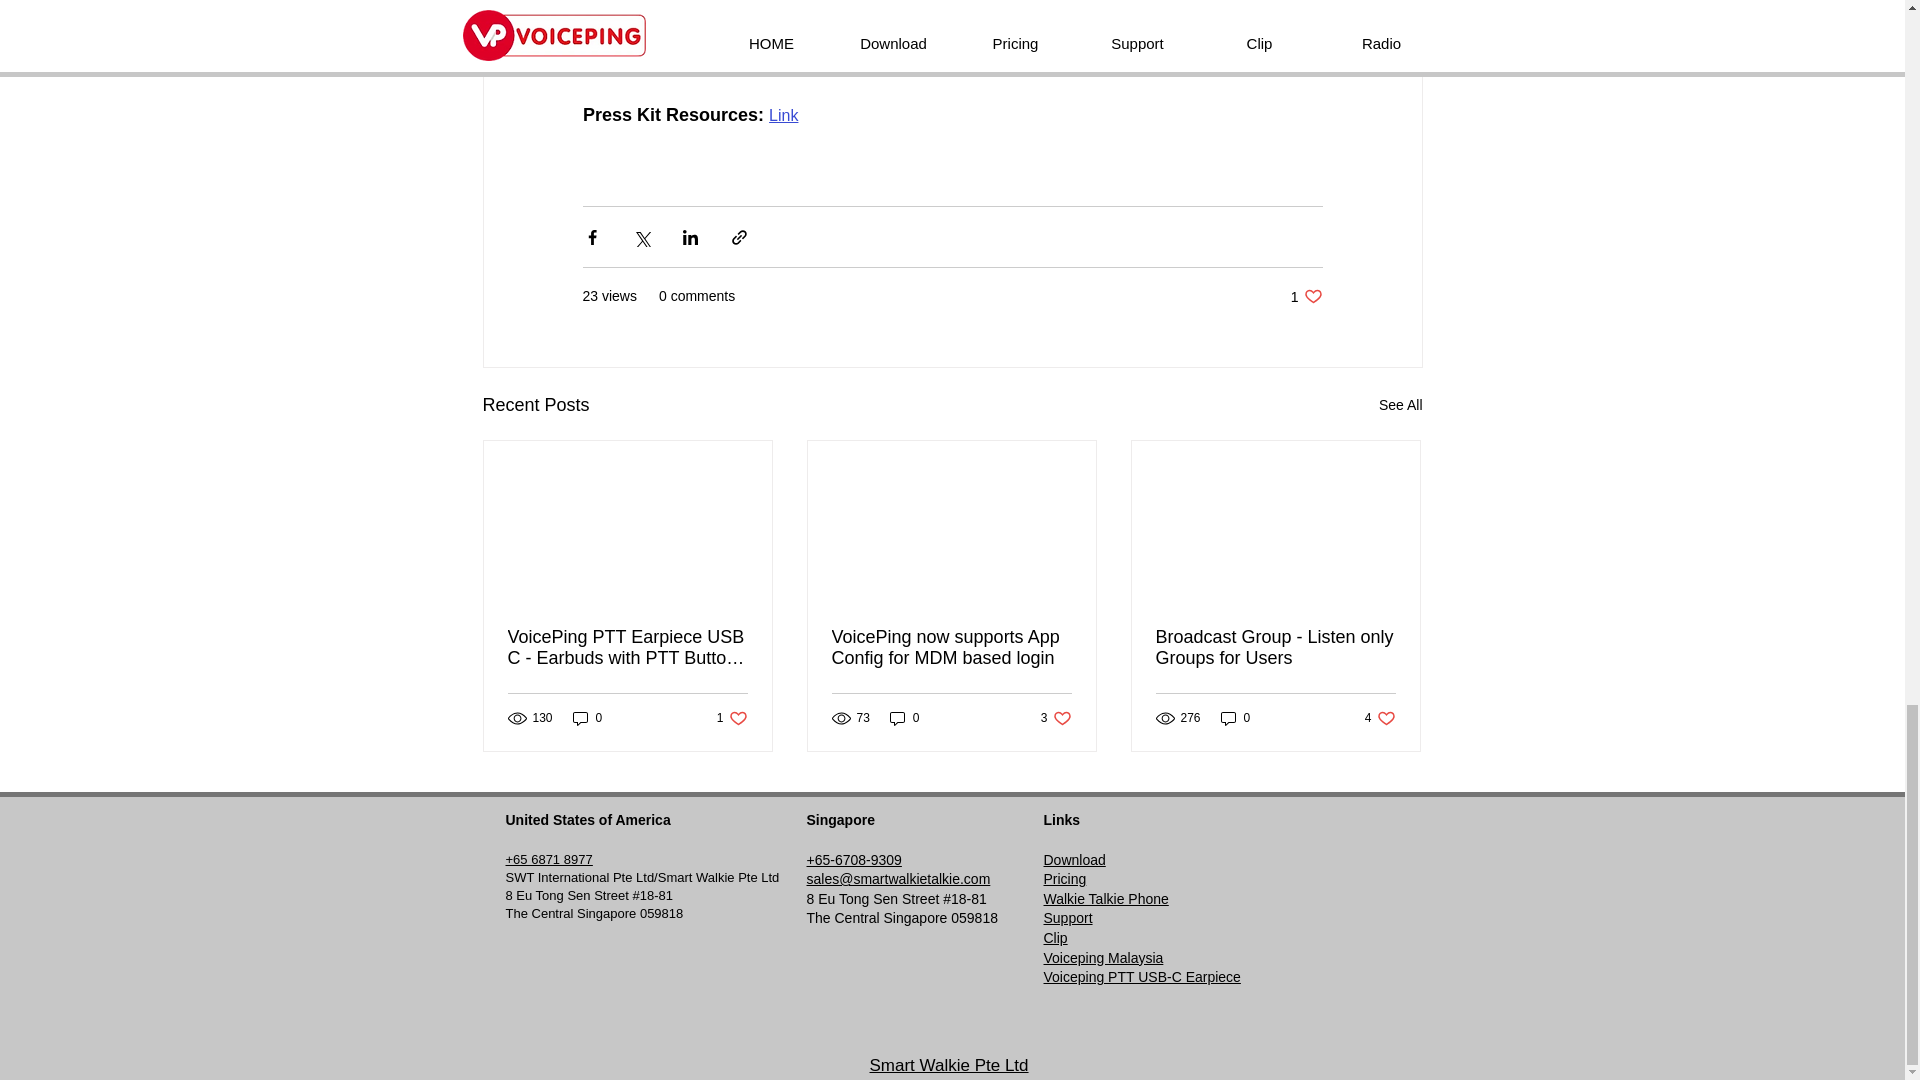 The height and width of the screenshot is (1080, 1920). Describe the element at coordinates (904, 718) in the screenshot. I see `Link` at that location.